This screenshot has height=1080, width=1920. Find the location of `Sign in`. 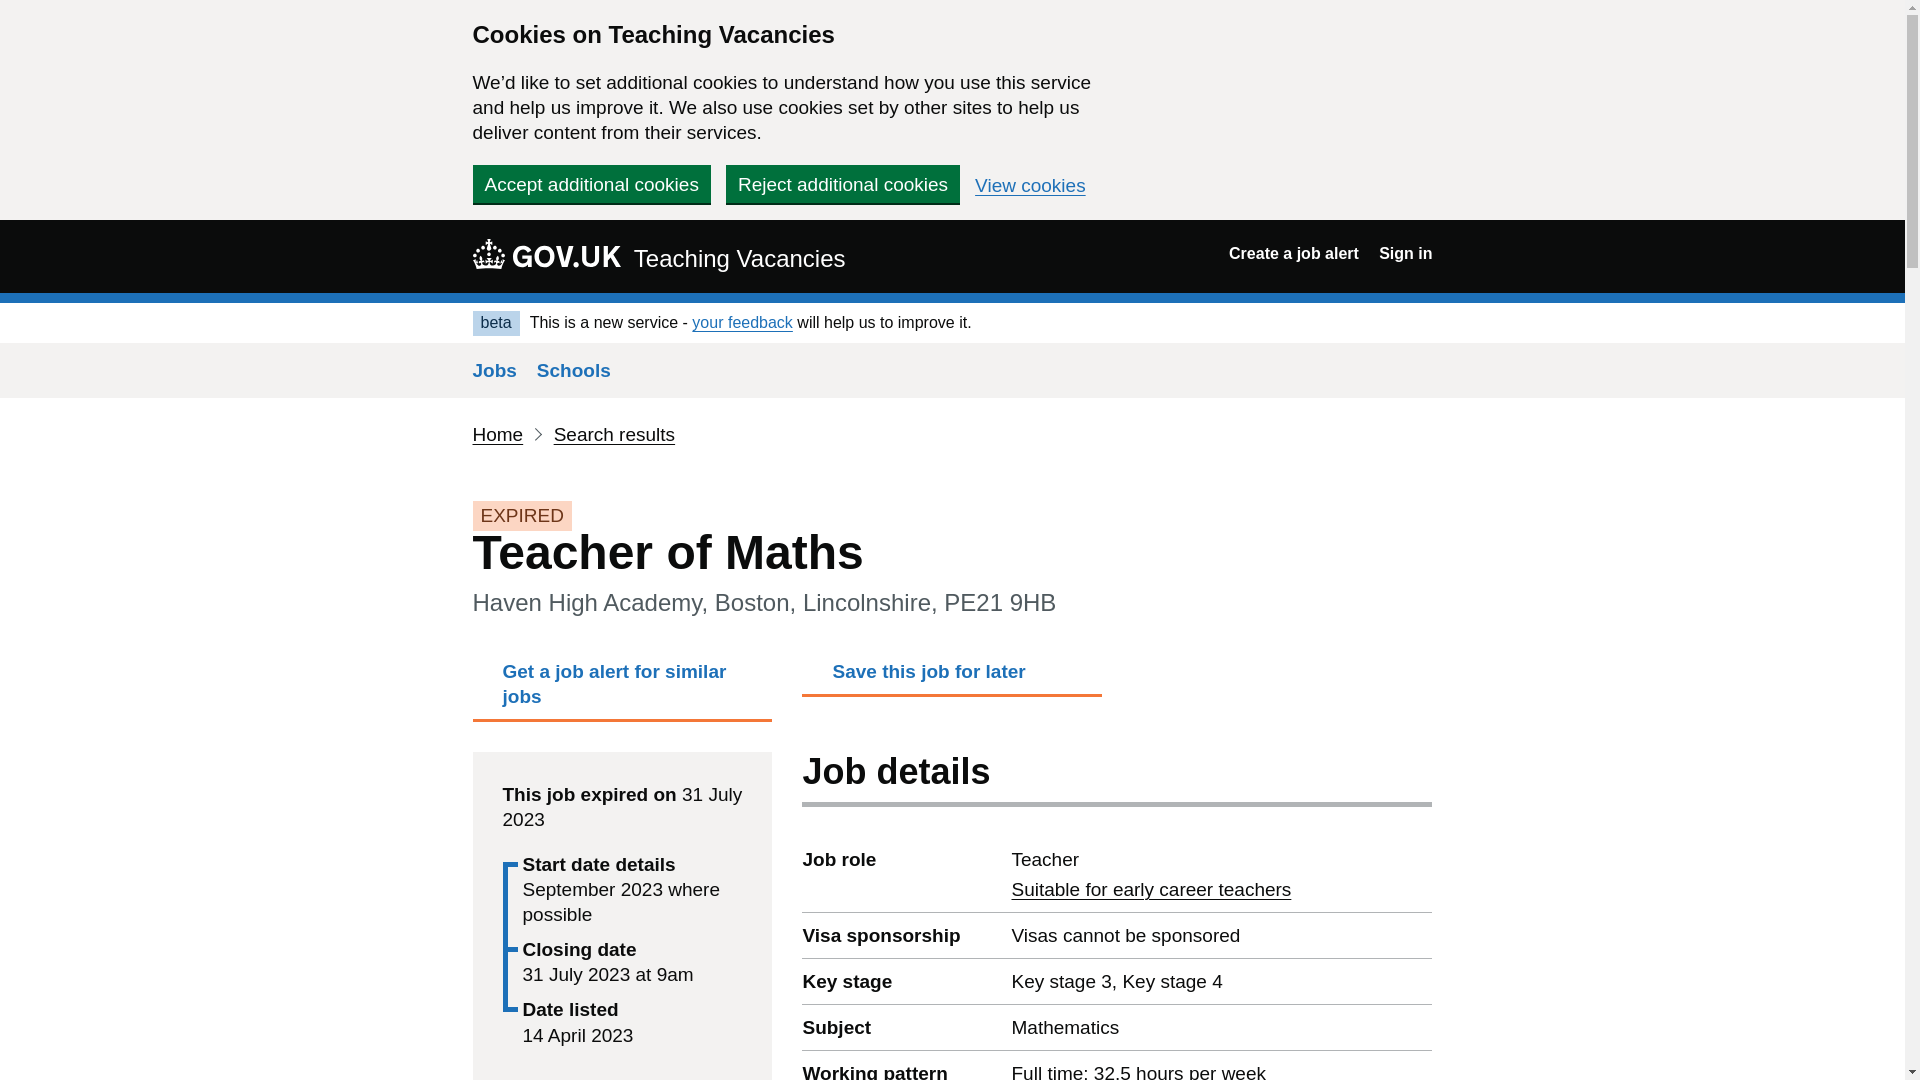

Sign in is located at coordinates (1405, 254).